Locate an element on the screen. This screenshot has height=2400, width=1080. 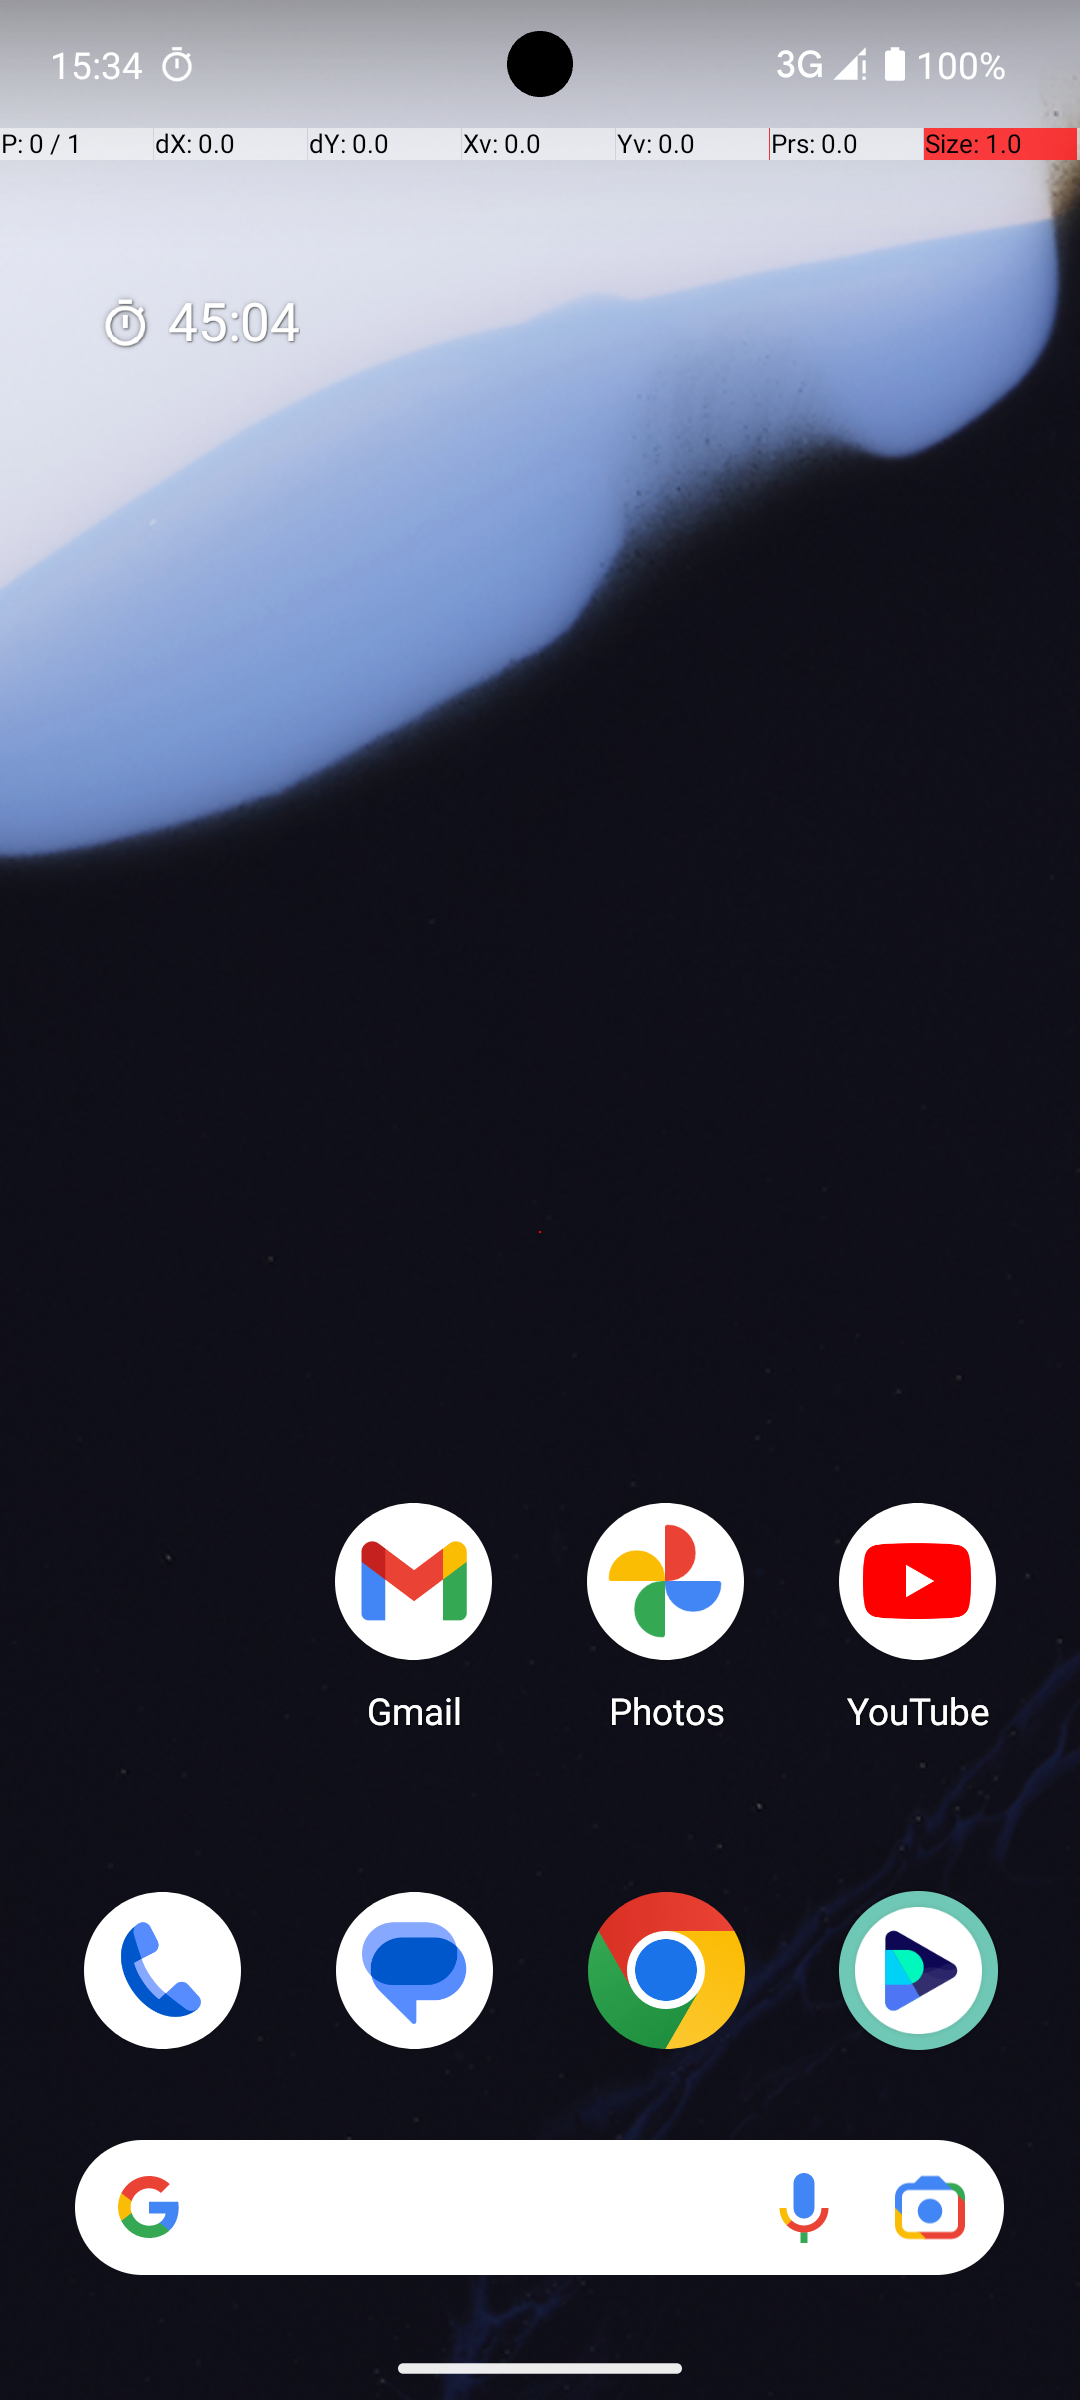
Chrome is located at coordinates (666, 1970).